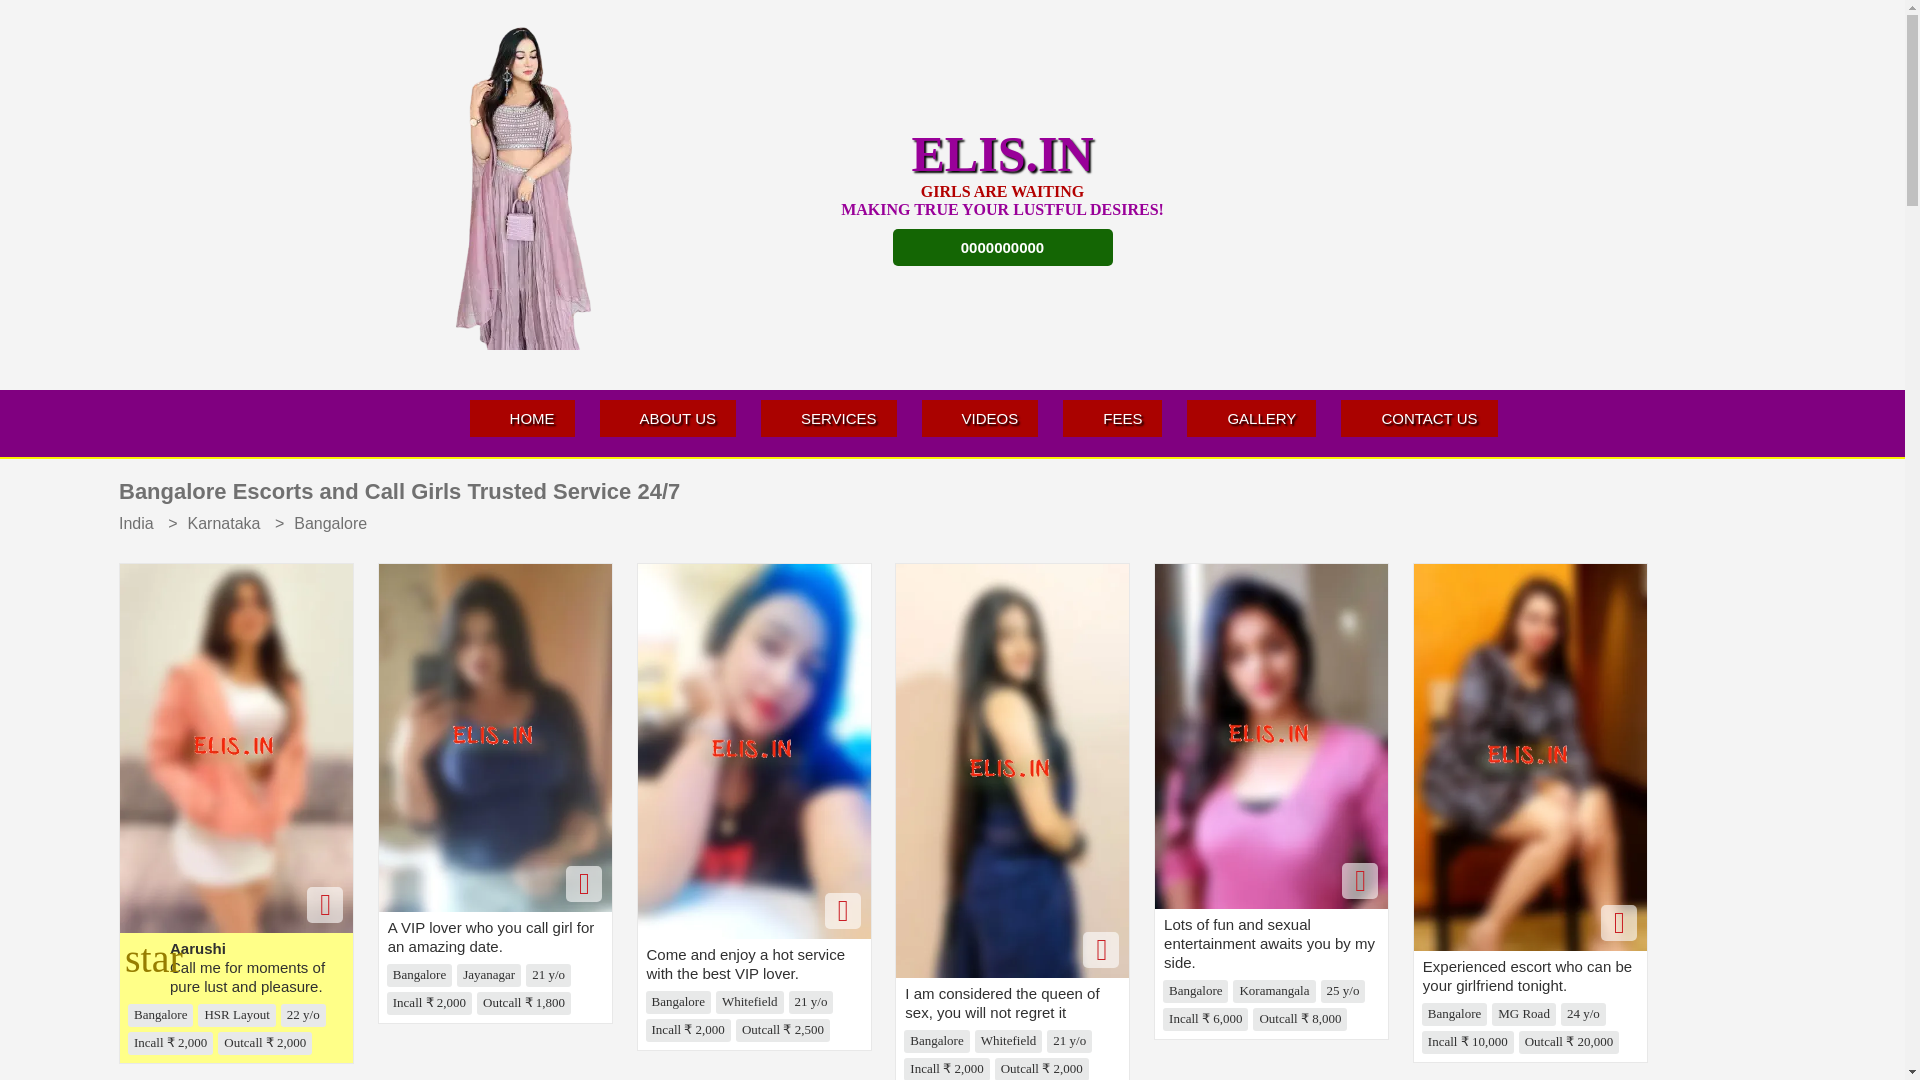 This screenshot has height=1080, width=1920. I want to click on 0000000000, so click(1002, 246).